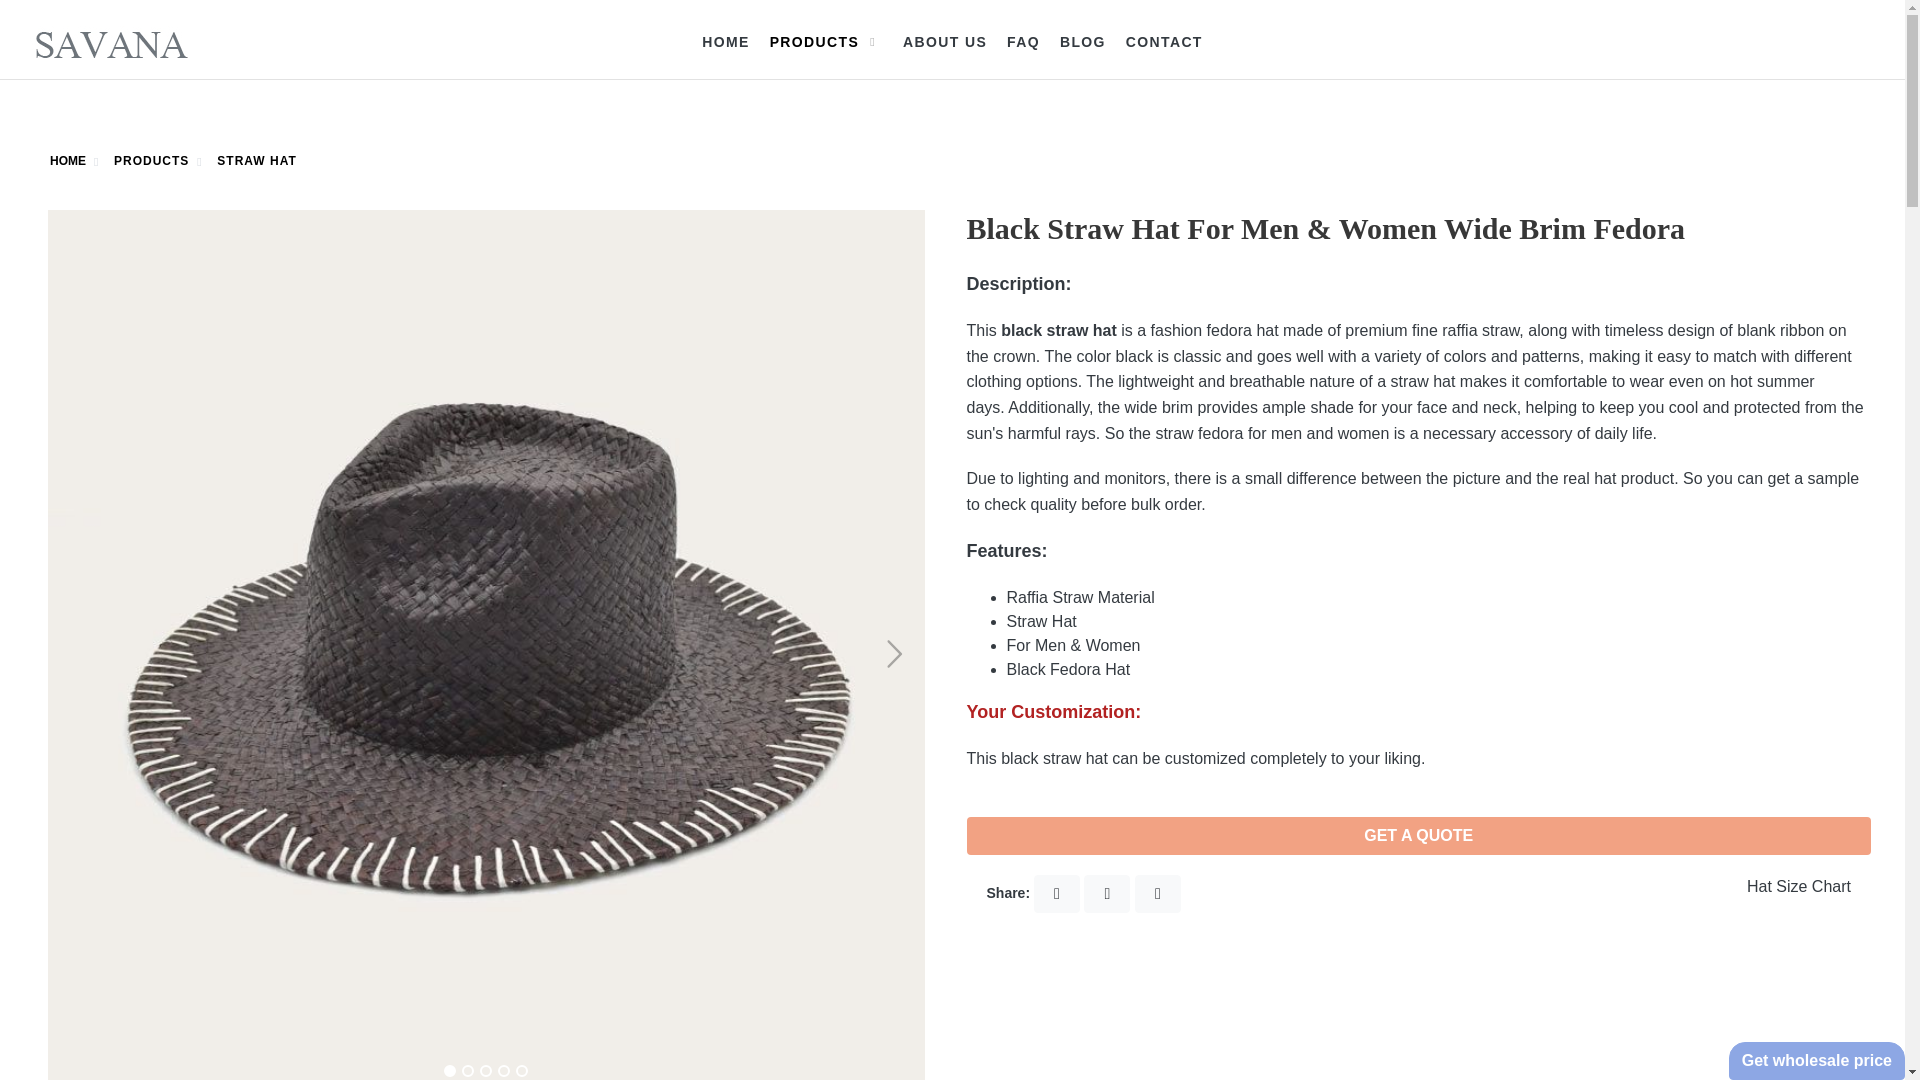 The image size is (1920, 1080). Describe the element at coordinates (1164, 41) in the screenshot. I see `CONTACT` at that location.